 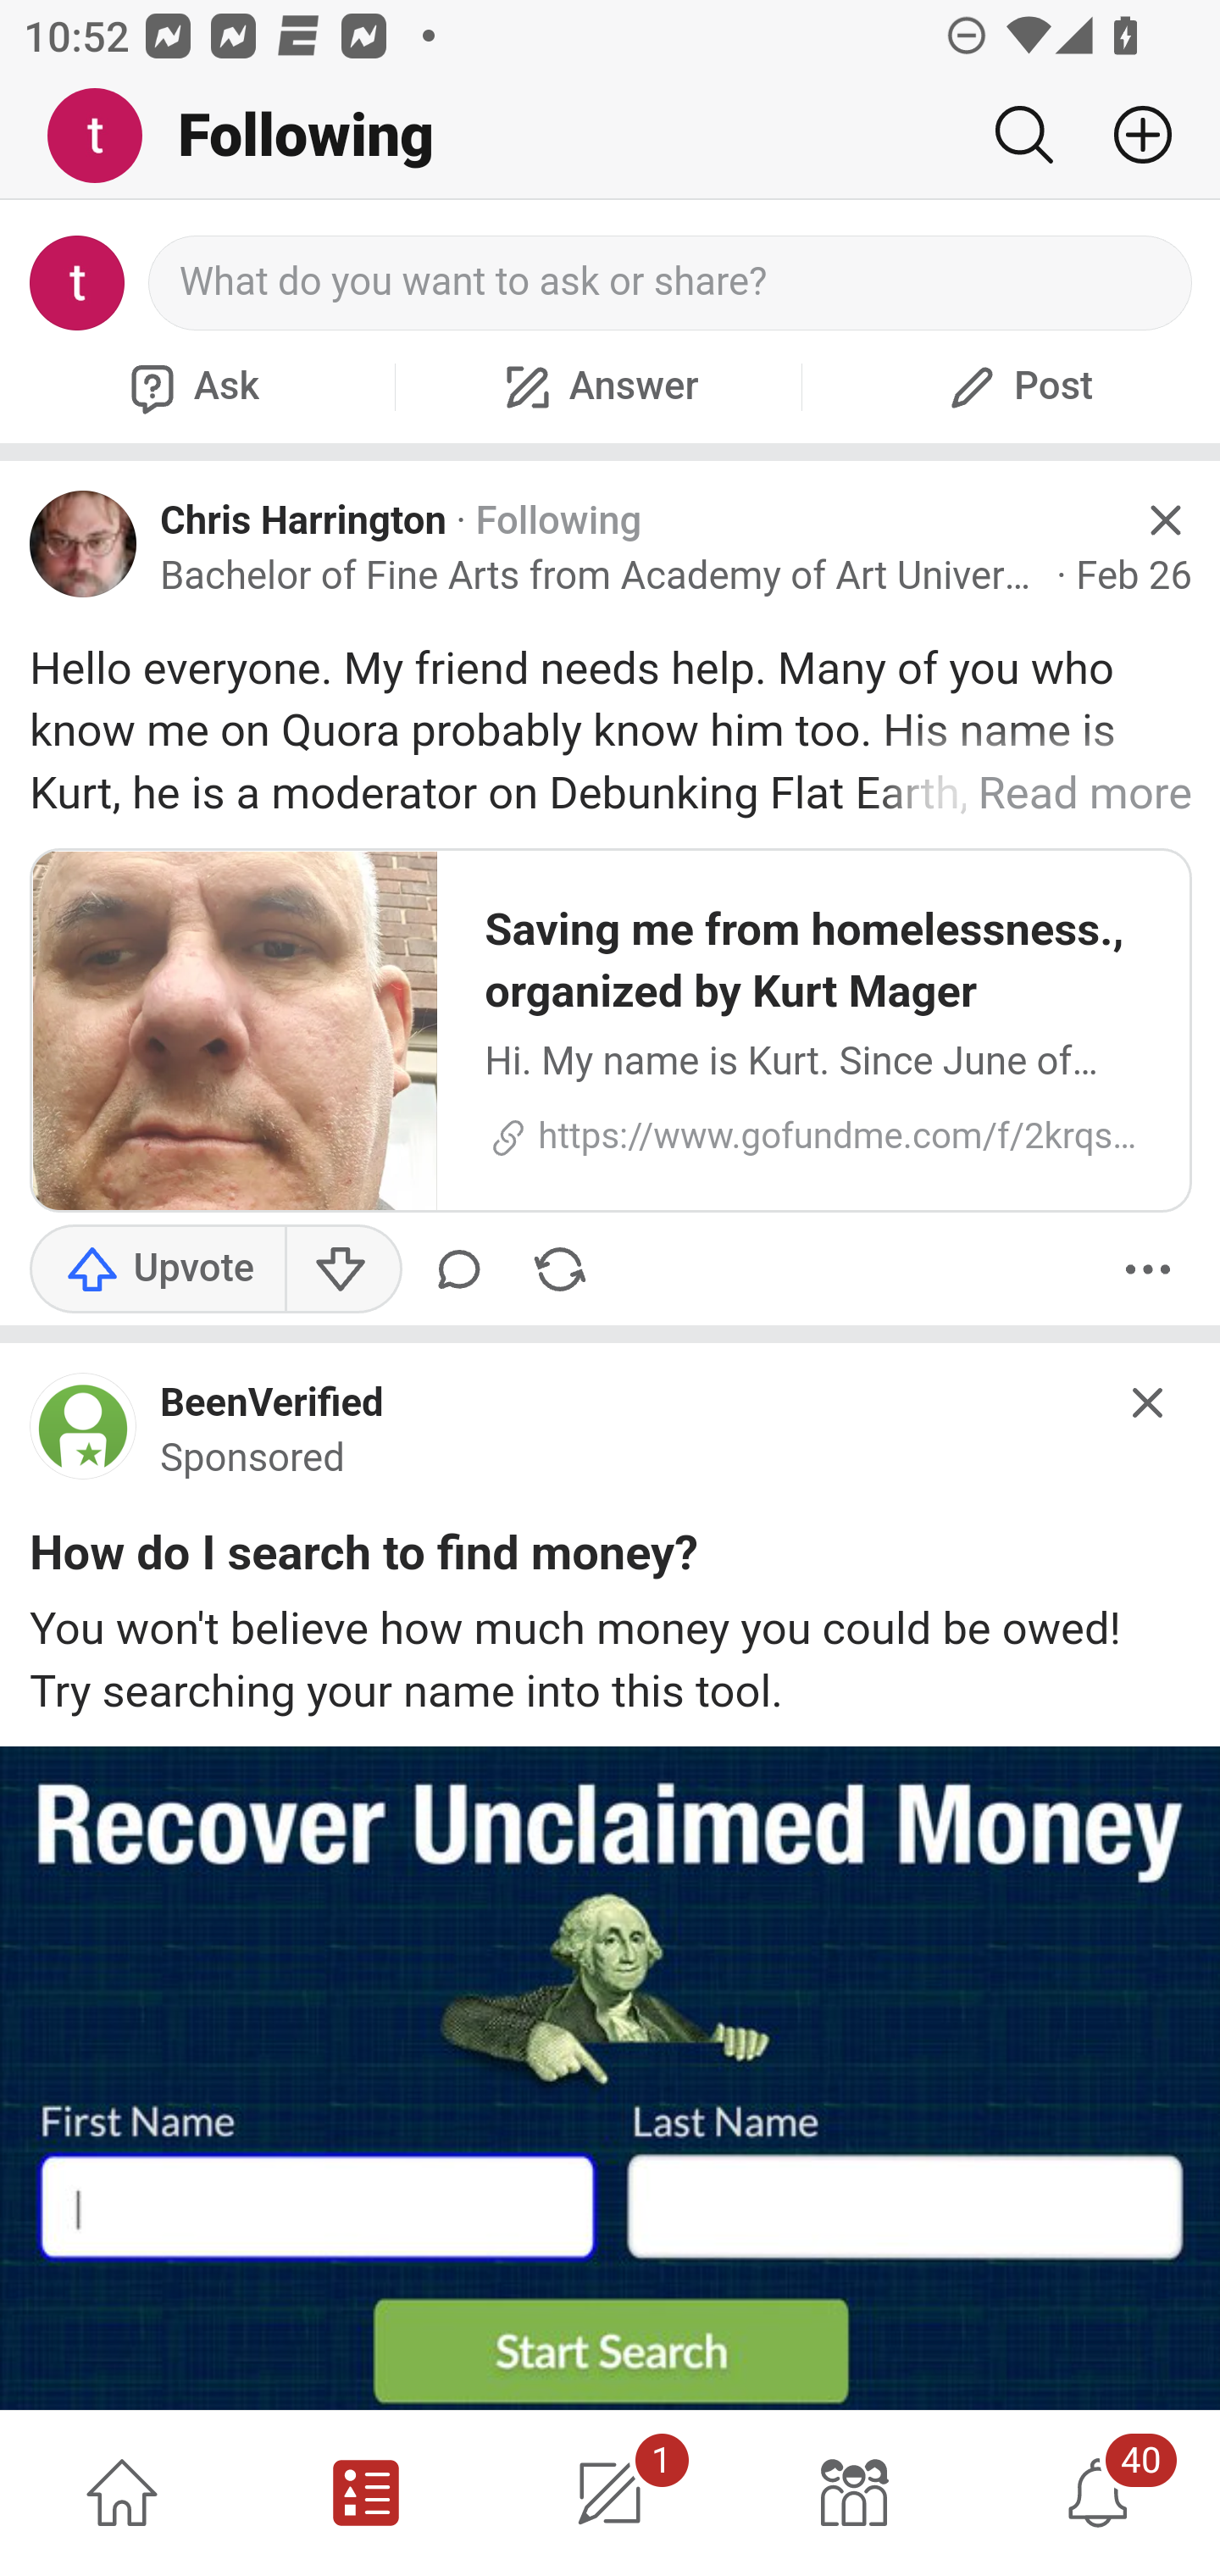 I want to click on More, so click(x=1148, y=1269).